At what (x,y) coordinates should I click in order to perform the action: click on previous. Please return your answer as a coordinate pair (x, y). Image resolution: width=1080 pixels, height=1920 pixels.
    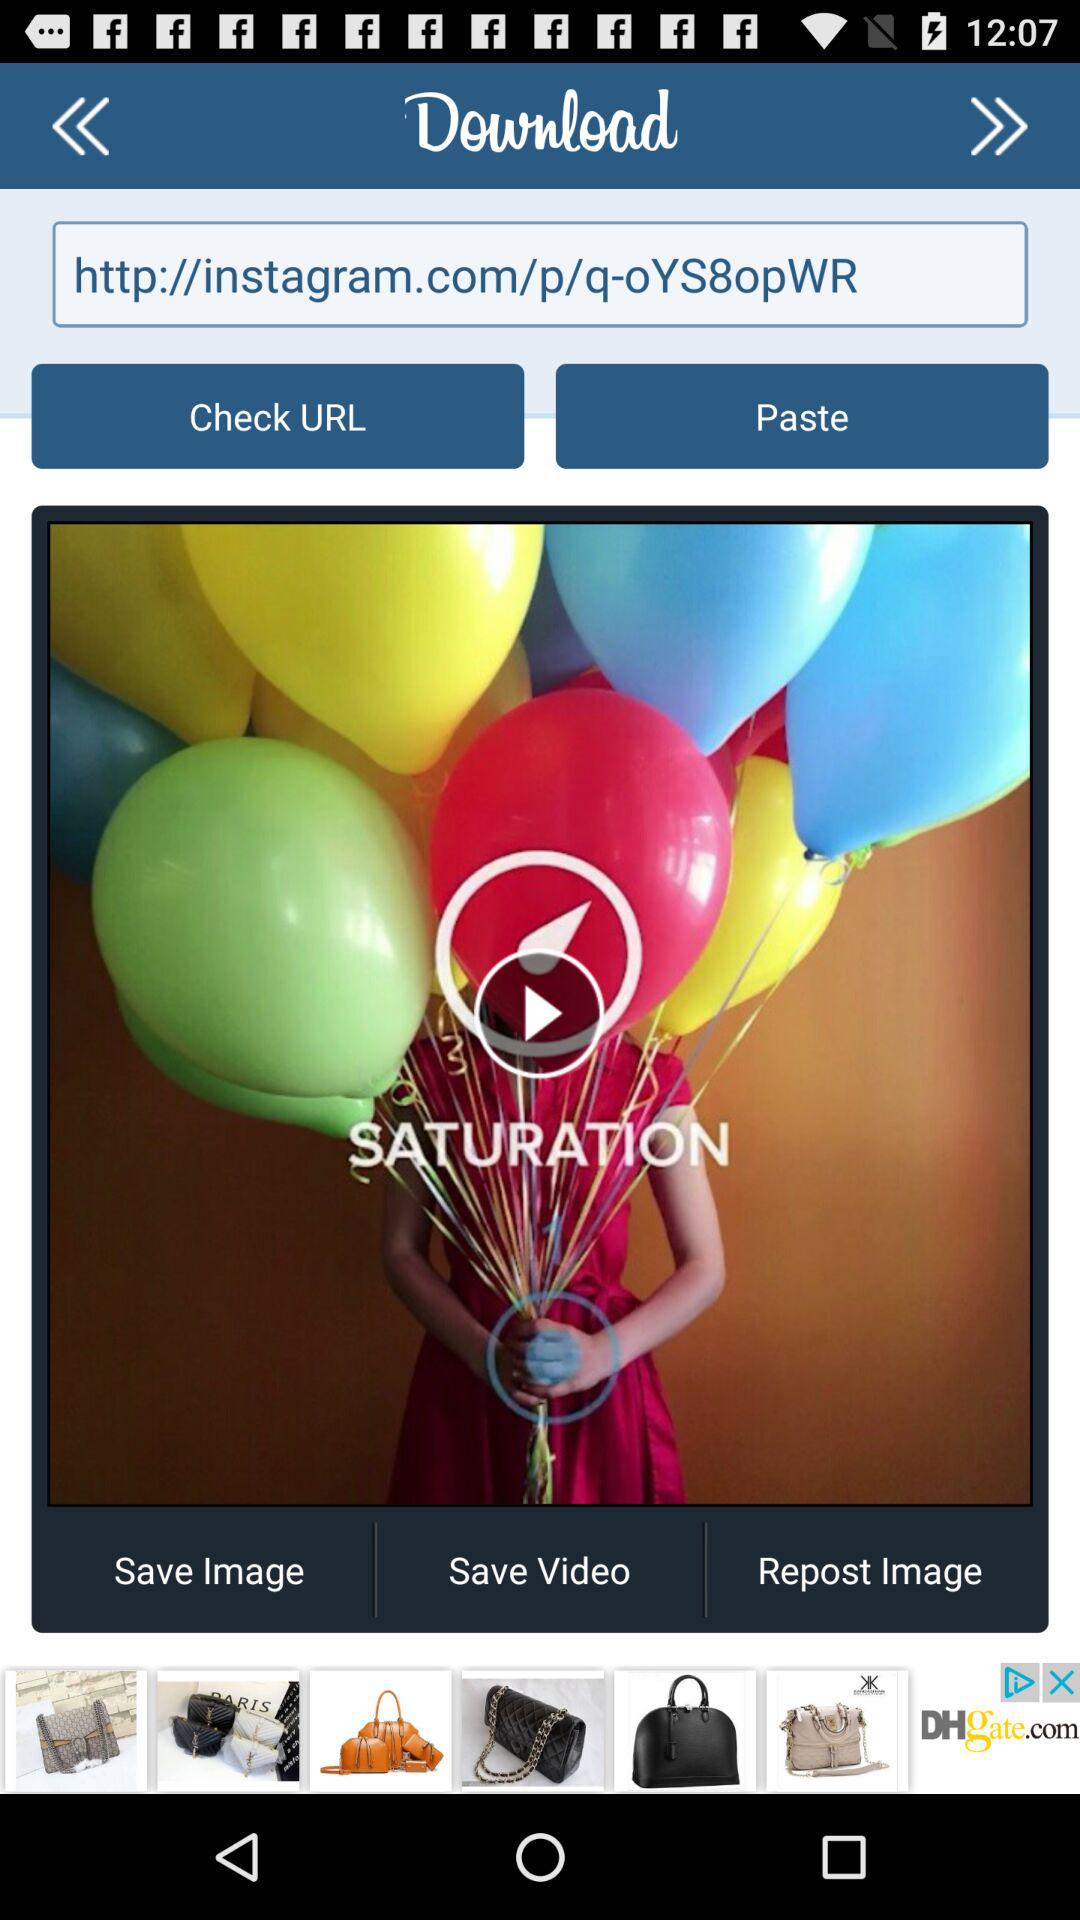
    Looking at the image, I should click on (999, 126).